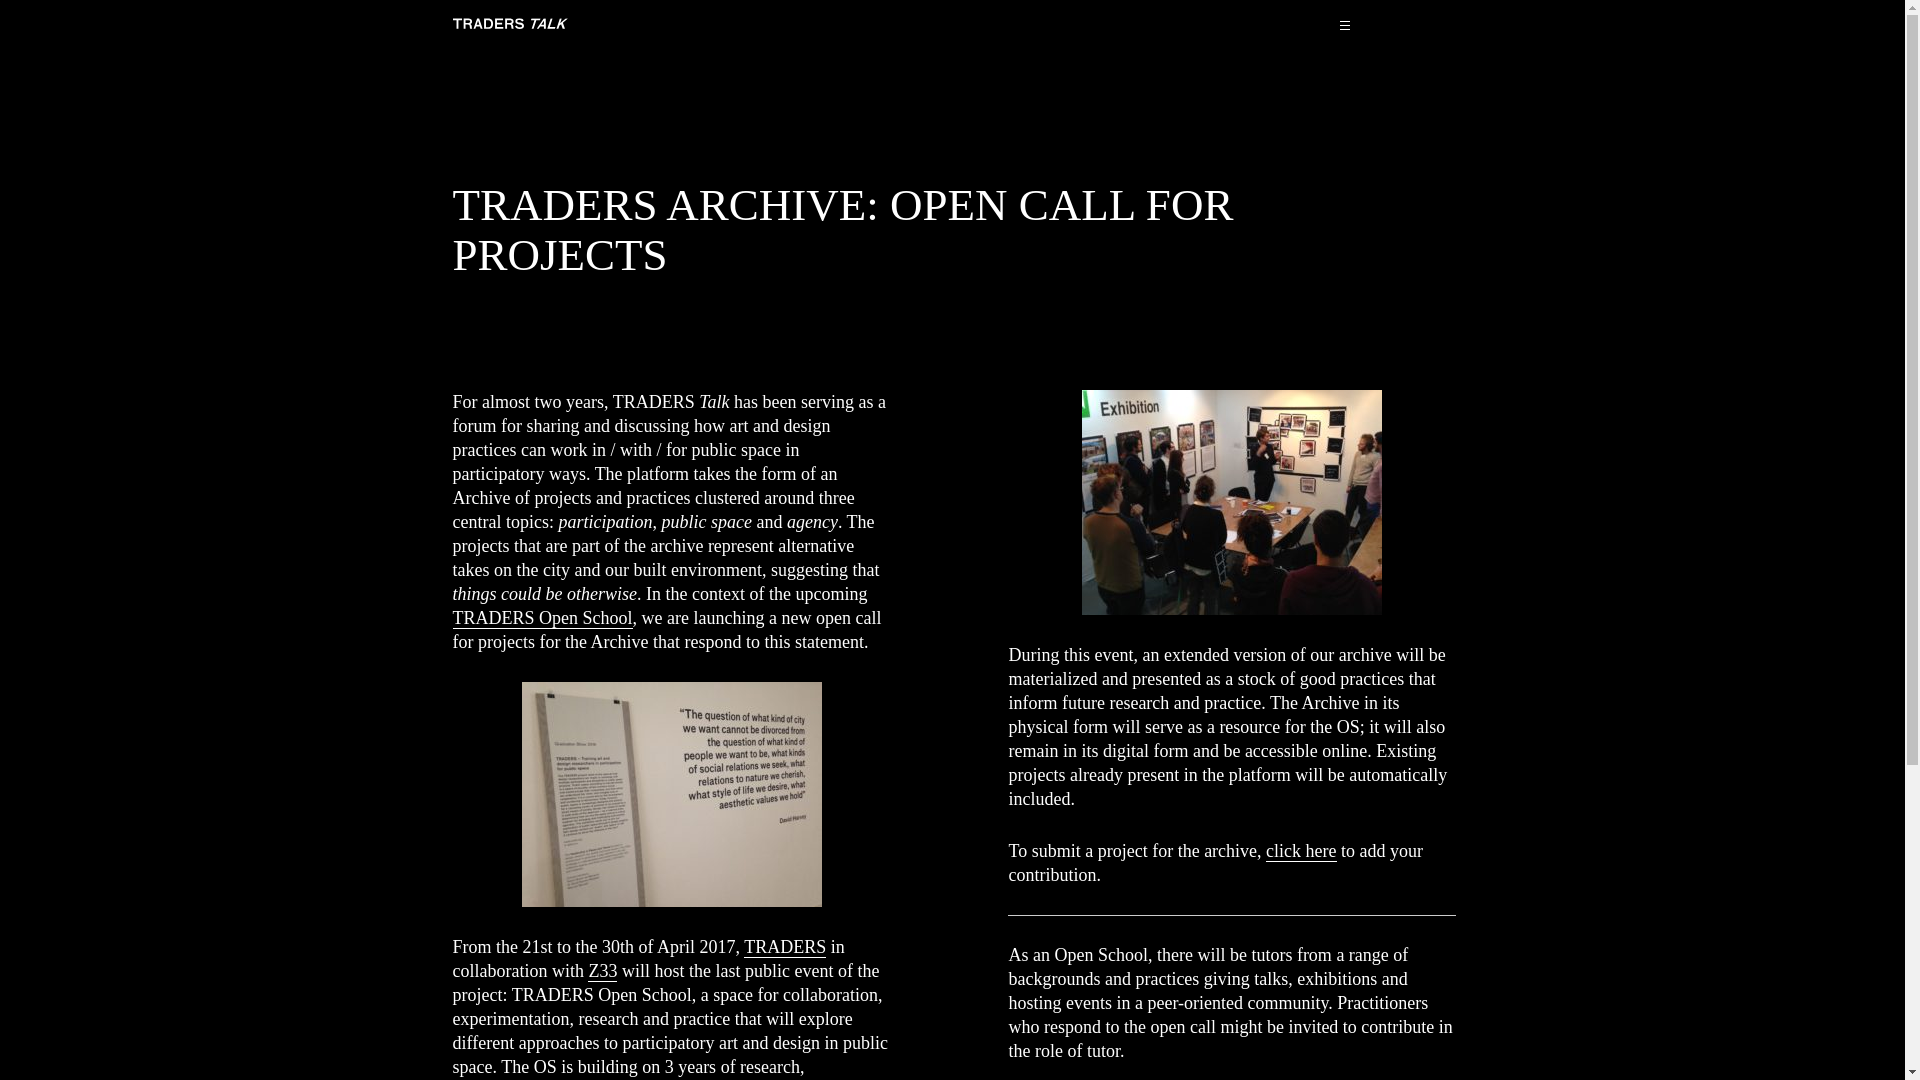 The width and height of the screenshot is (1920, 1080). I want to click on click here, so click(1300, 851).